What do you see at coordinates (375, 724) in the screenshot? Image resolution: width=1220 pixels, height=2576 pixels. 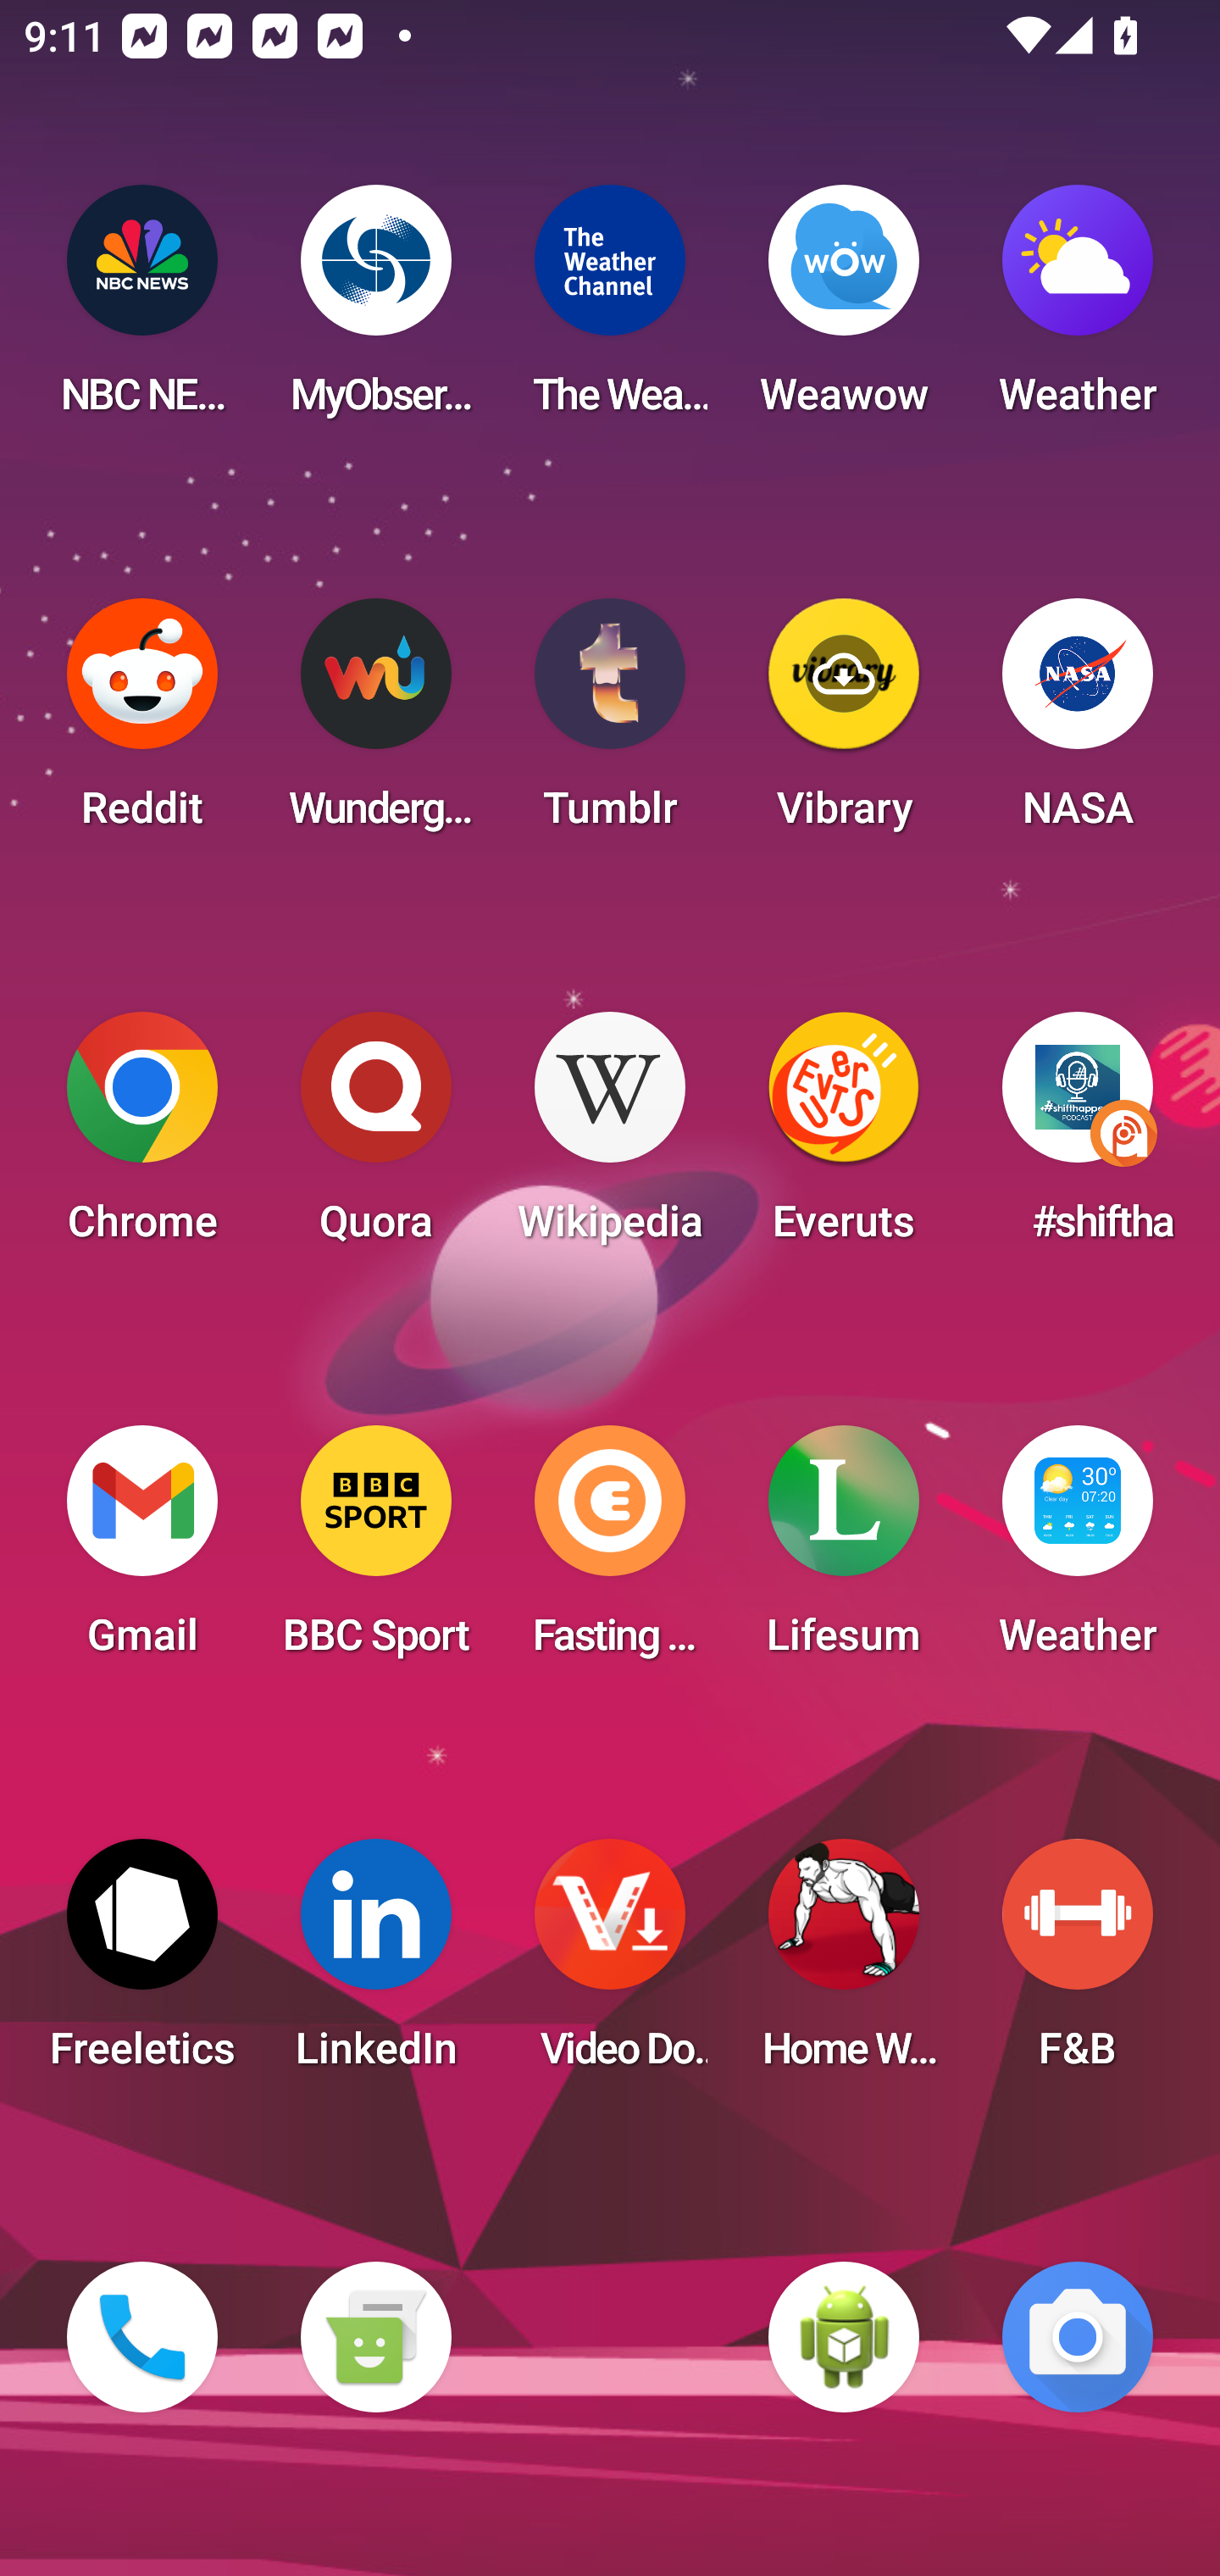 I see `Wunderground` at bounding box center [375, 724].